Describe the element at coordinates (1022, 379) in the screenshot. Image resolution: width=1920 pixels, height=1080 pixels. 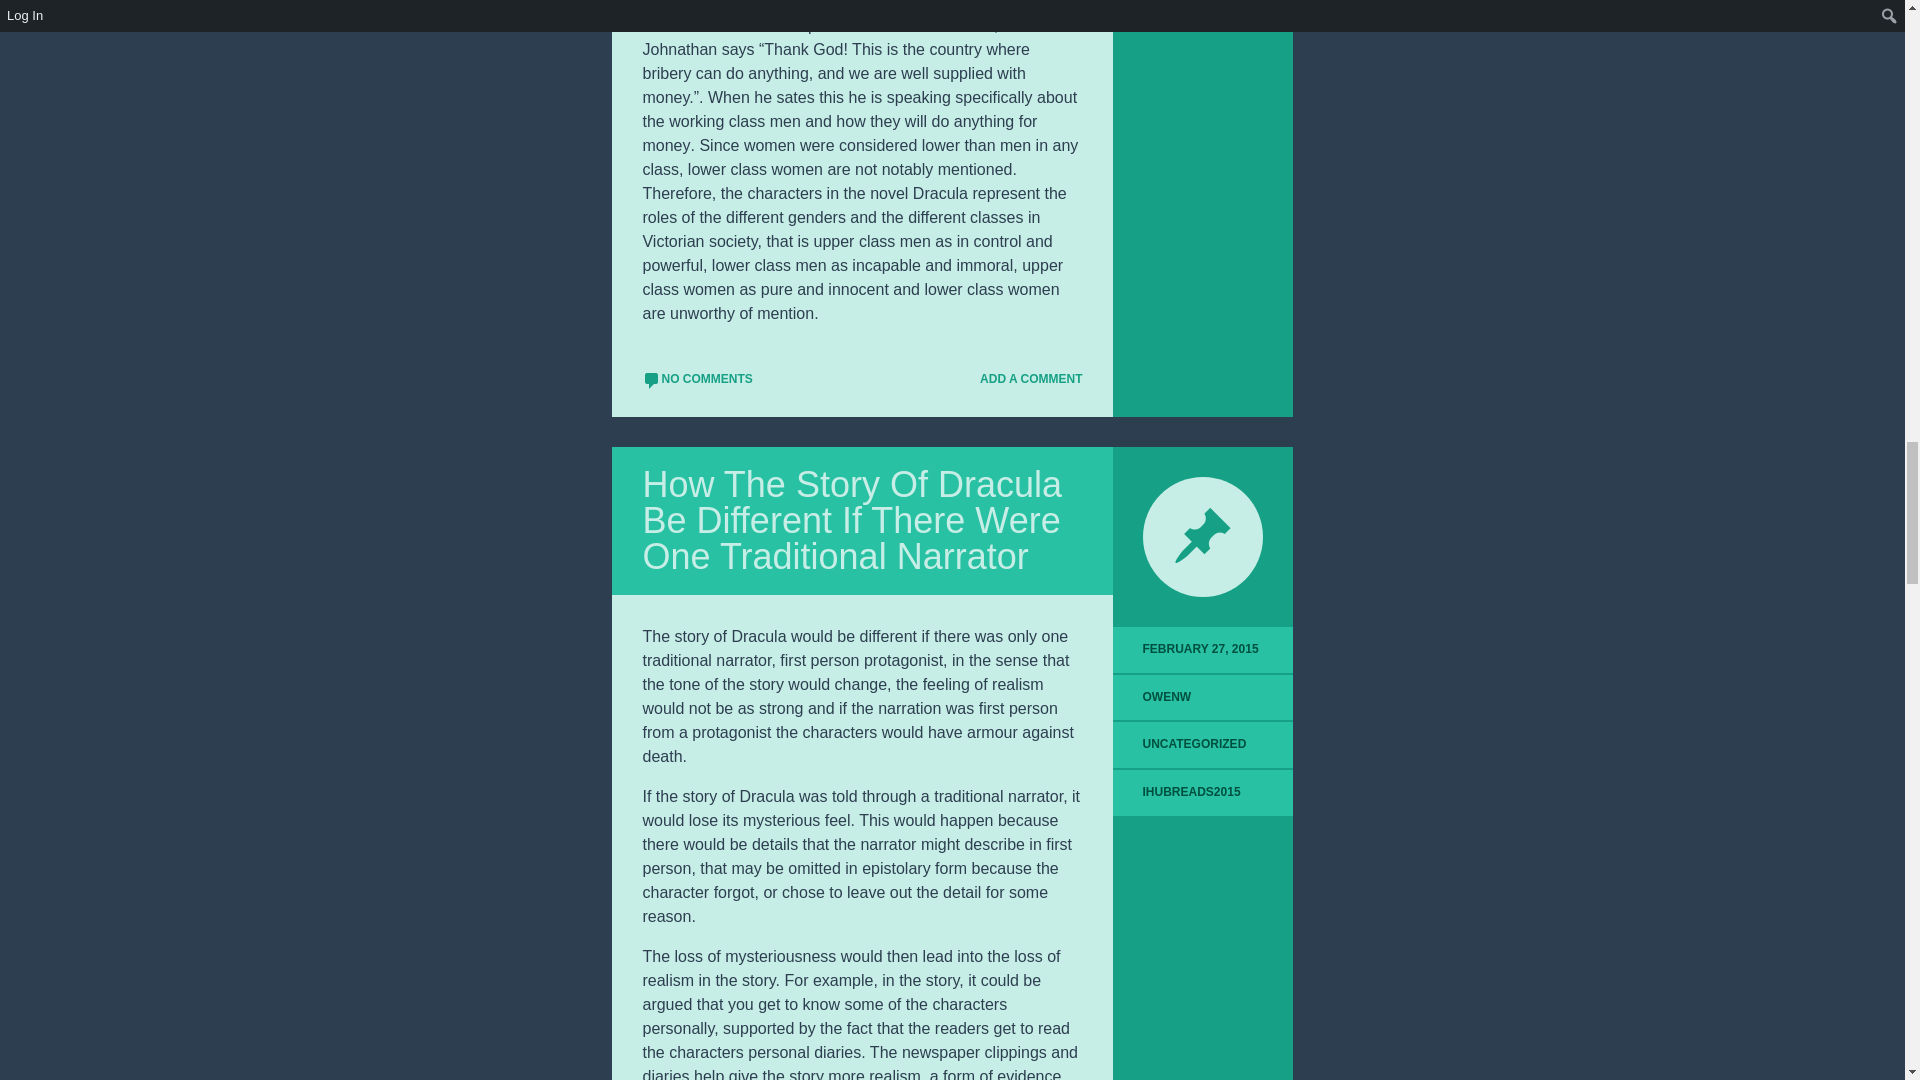
I see `ADD A COMMENT` at that location.